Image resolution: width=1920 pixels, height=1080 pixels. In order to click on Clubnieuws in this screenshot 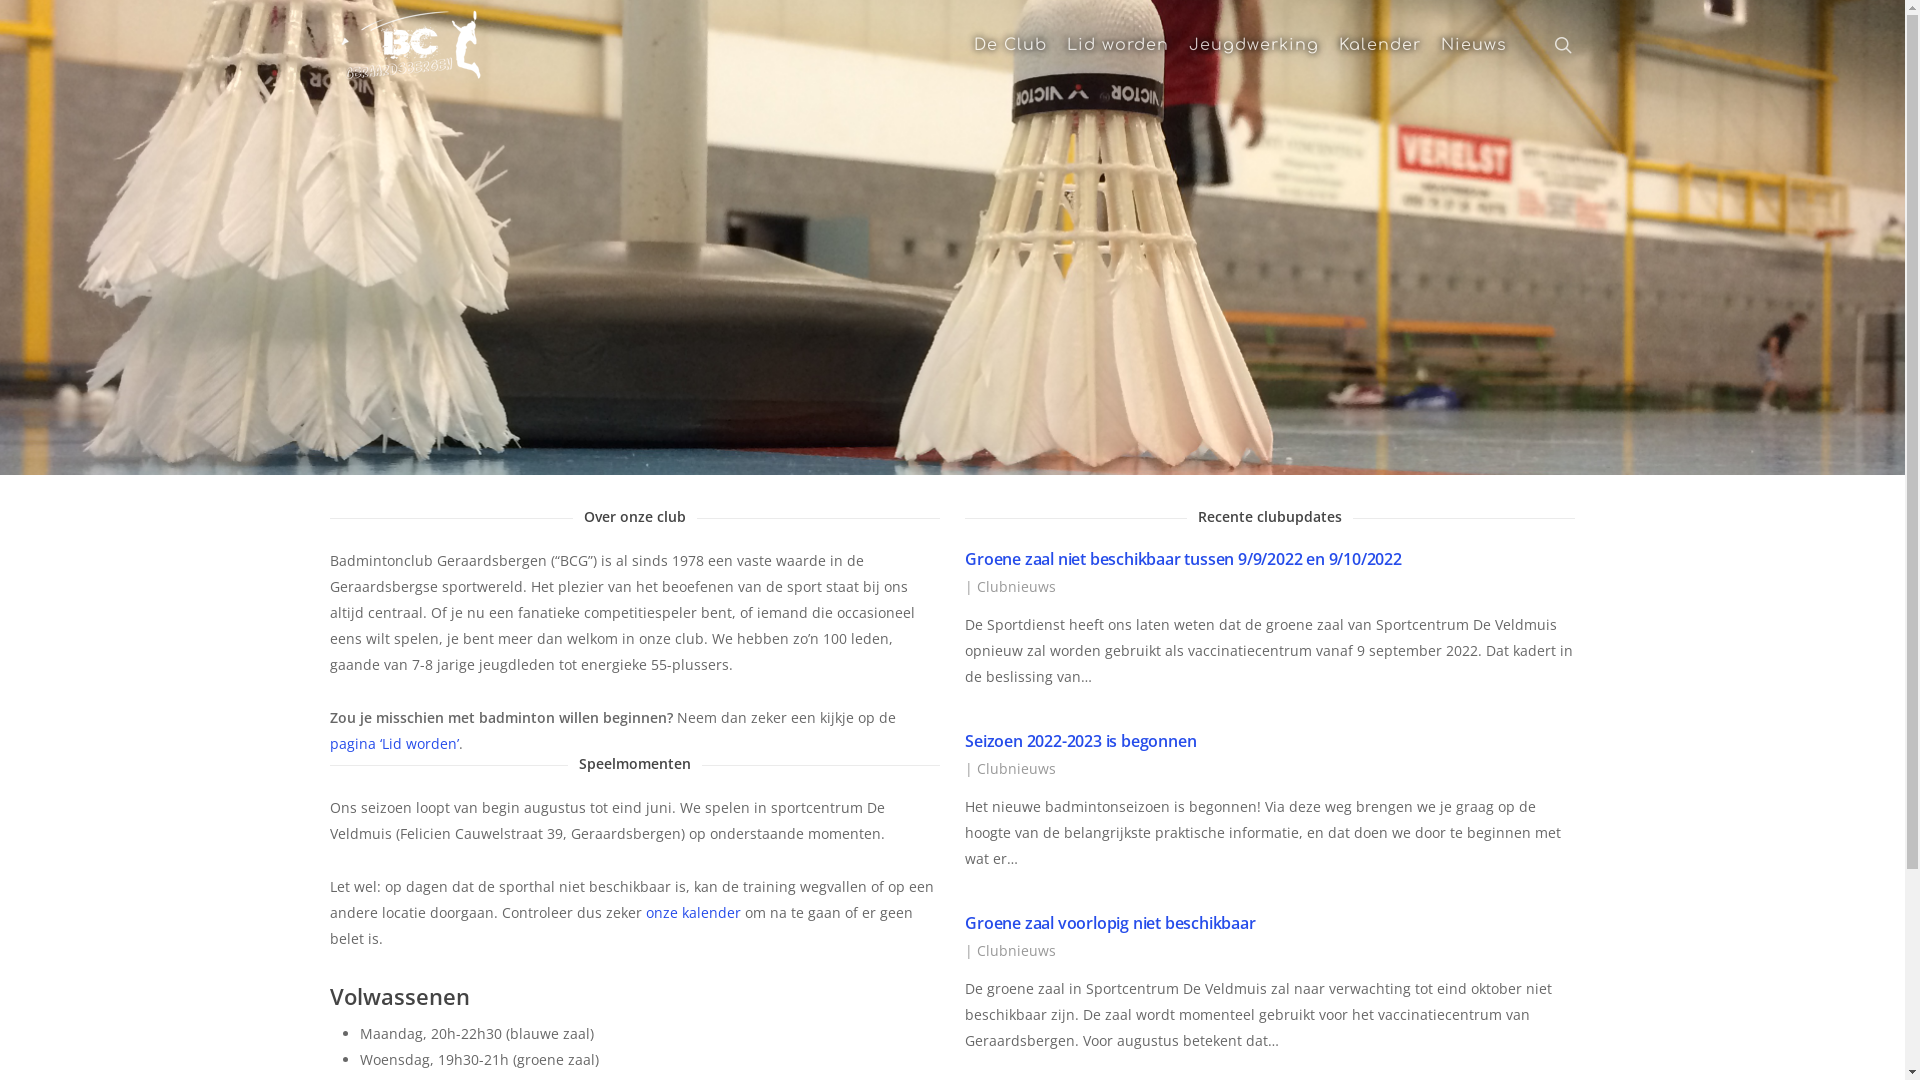, I will do `click(1016, 768)`.